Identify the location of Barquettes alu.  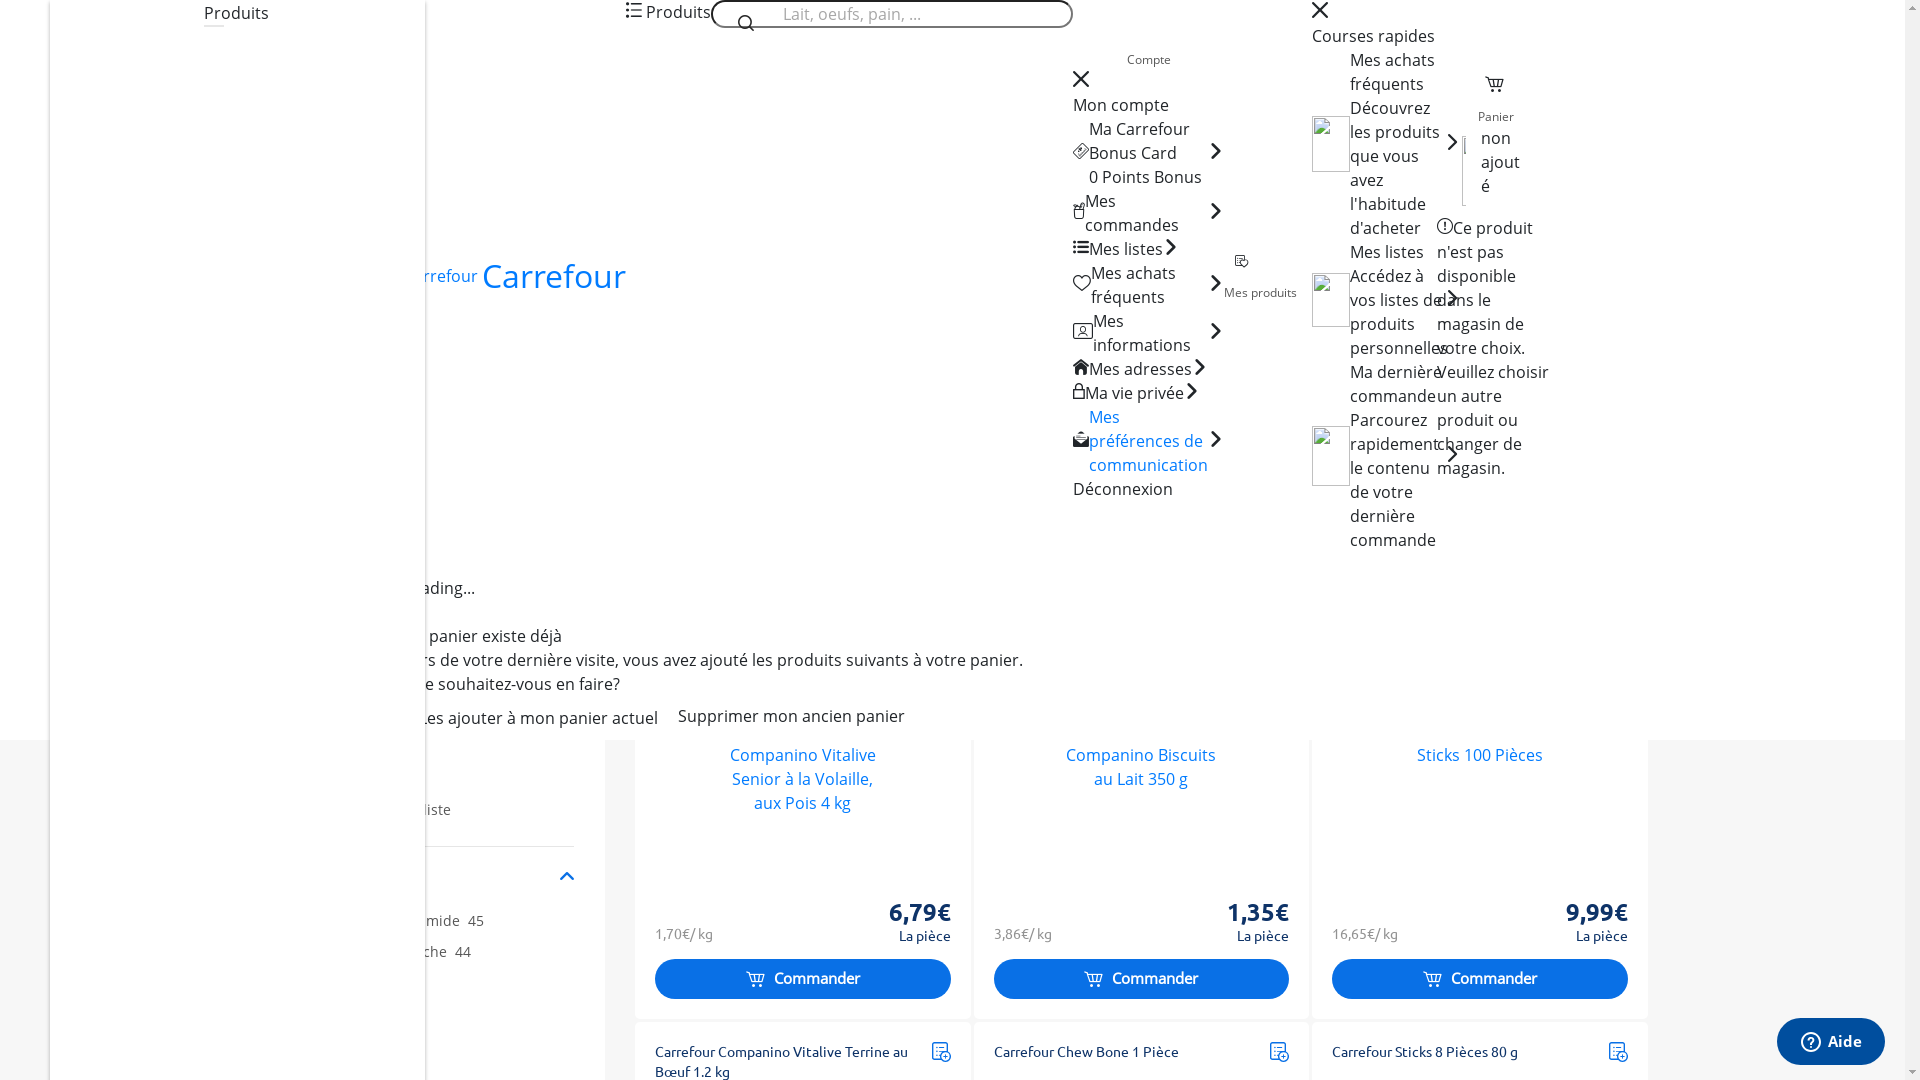
(372, 497).